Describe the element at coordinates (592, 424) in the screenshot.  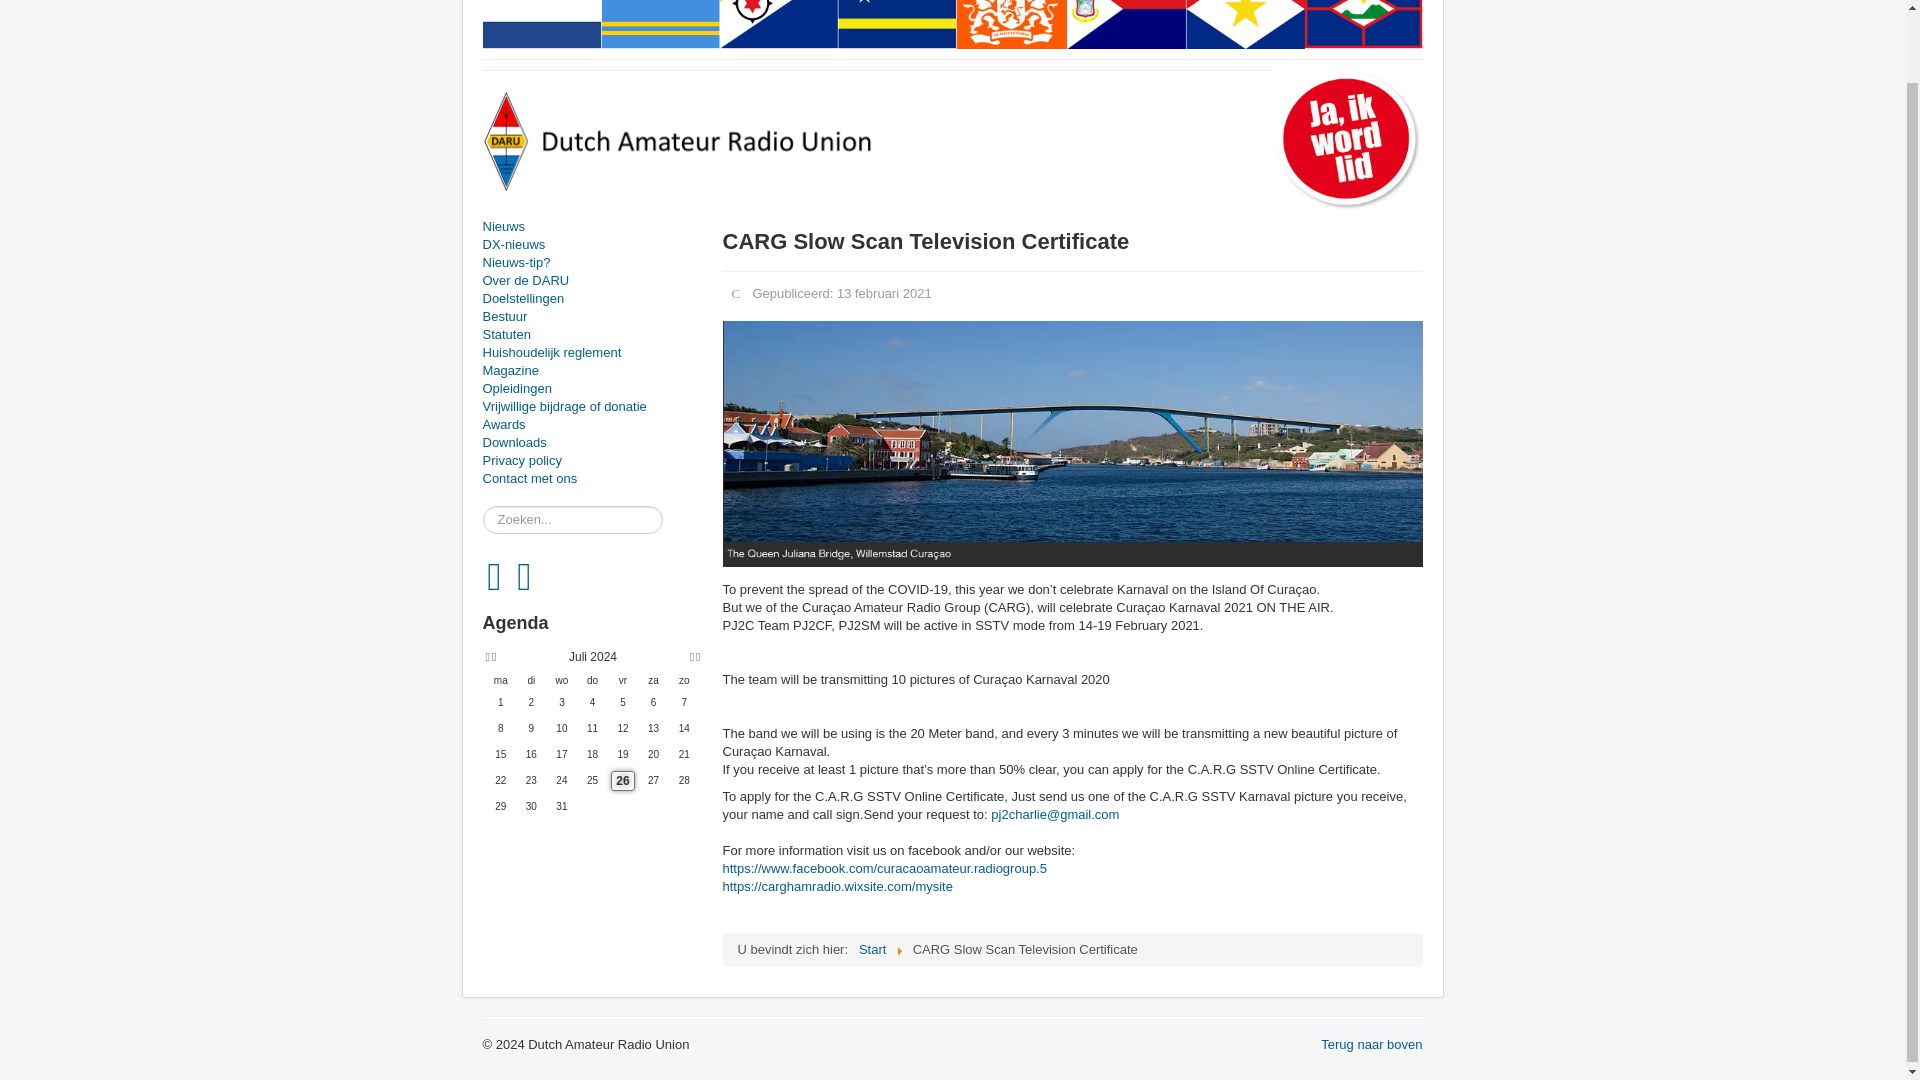
I see `Awards` at that location.